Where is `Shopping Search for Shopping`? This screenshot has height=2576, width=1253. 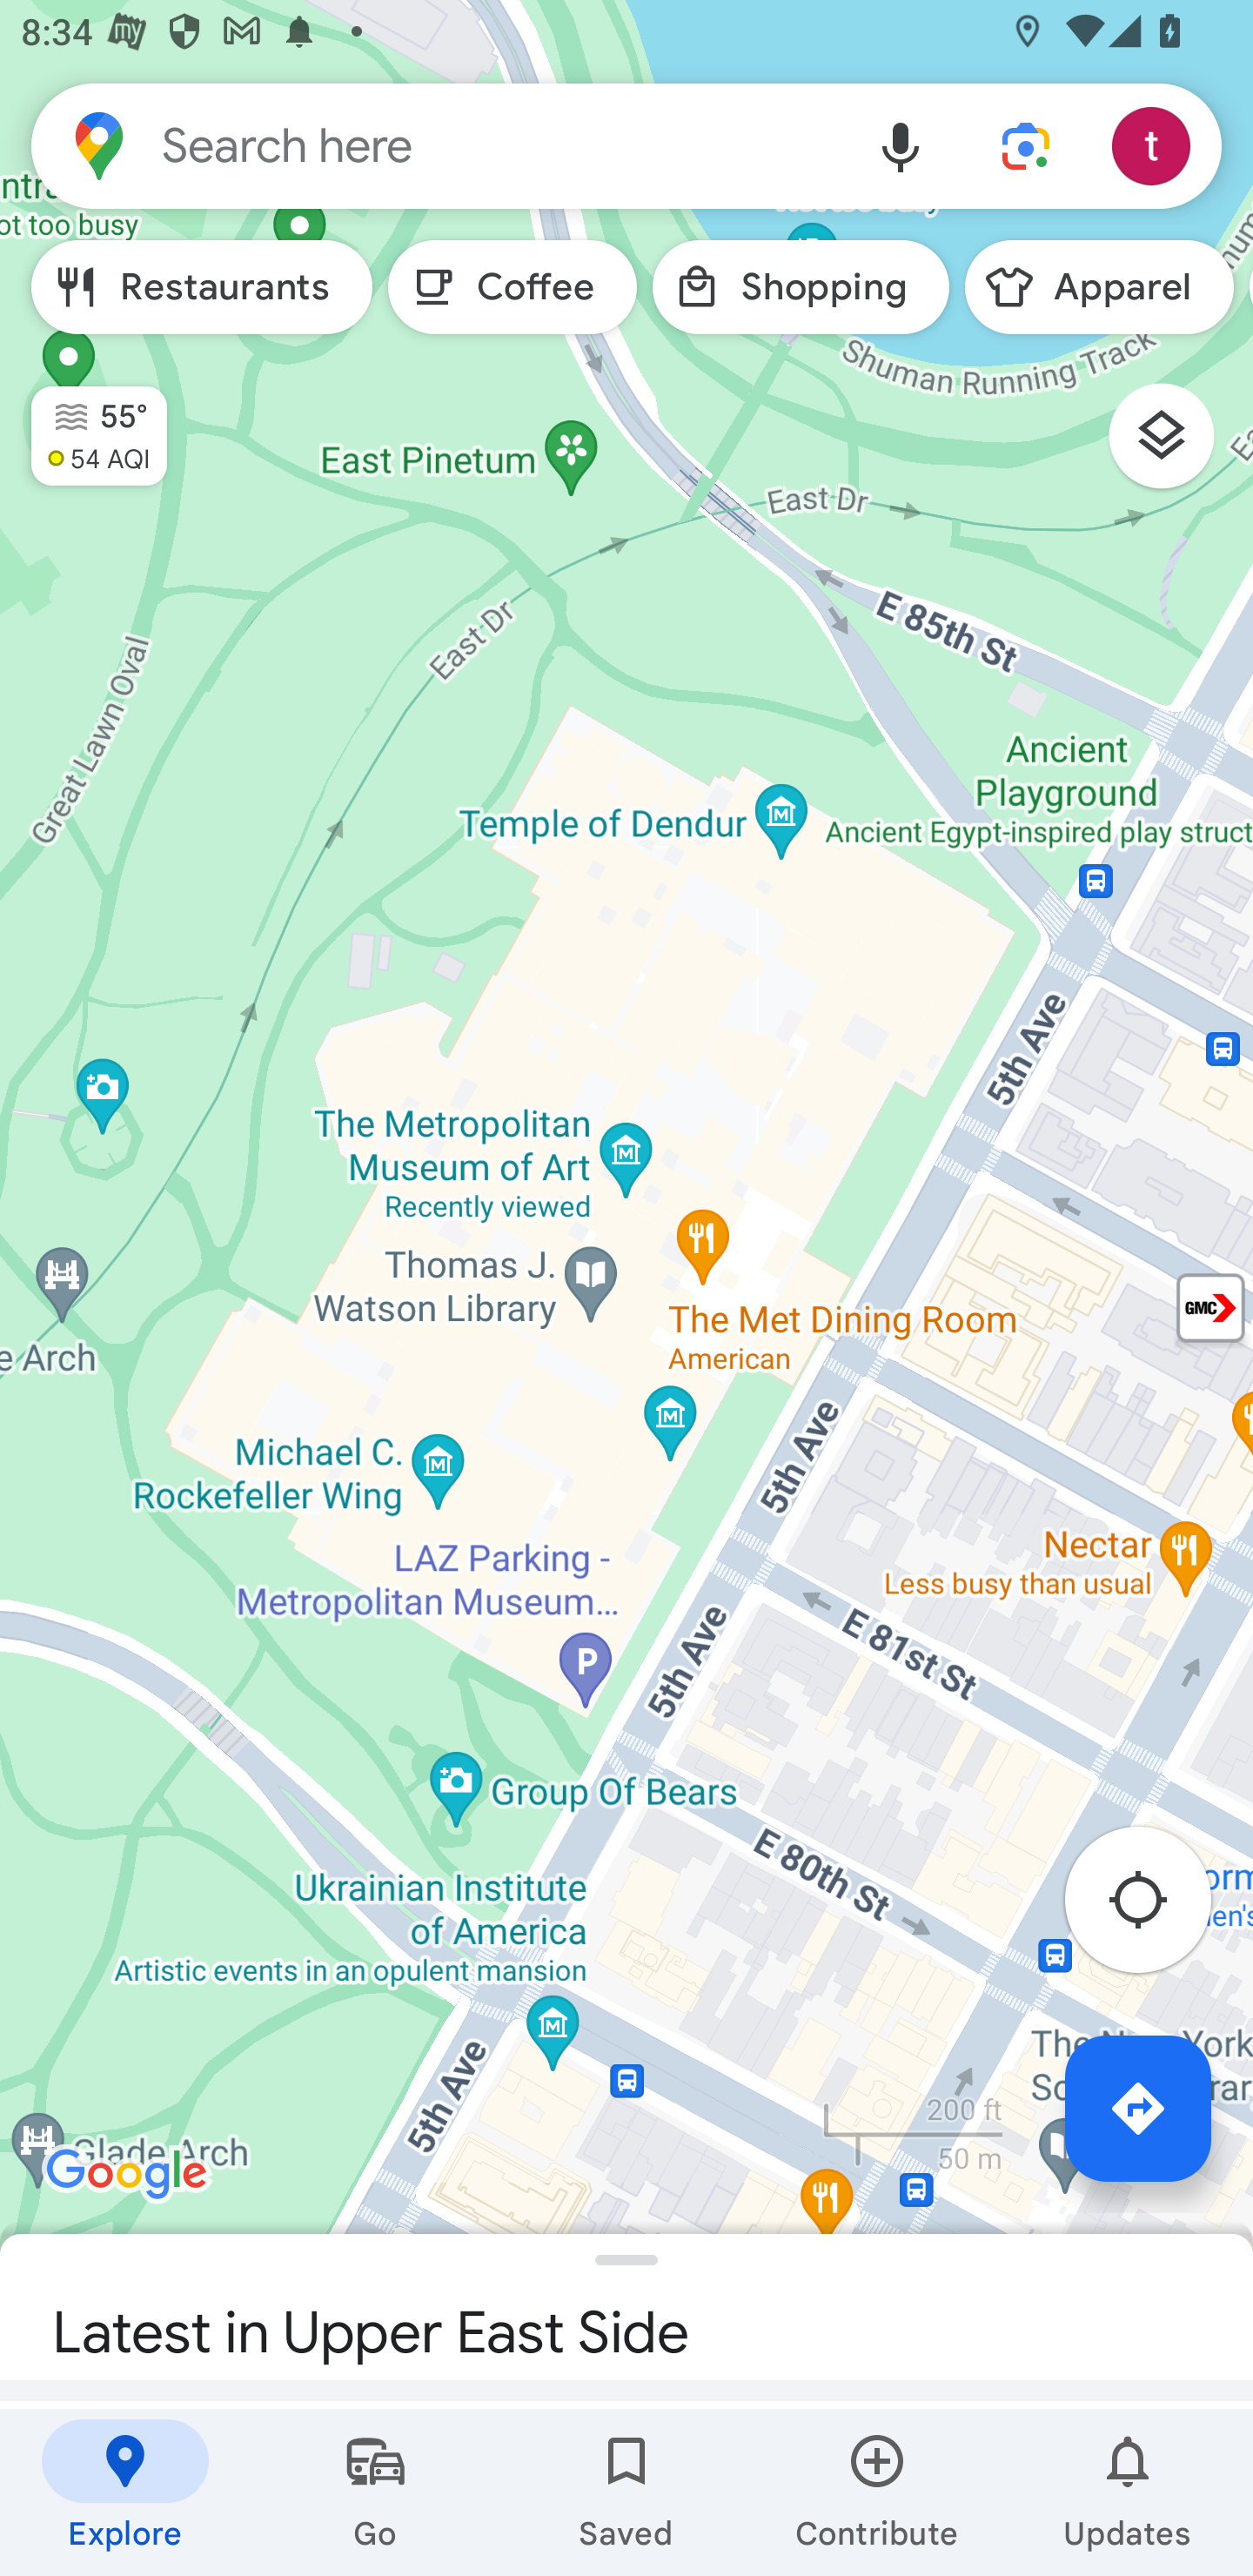 Shopping Search for Shopping is located at coordinates (801, 287).